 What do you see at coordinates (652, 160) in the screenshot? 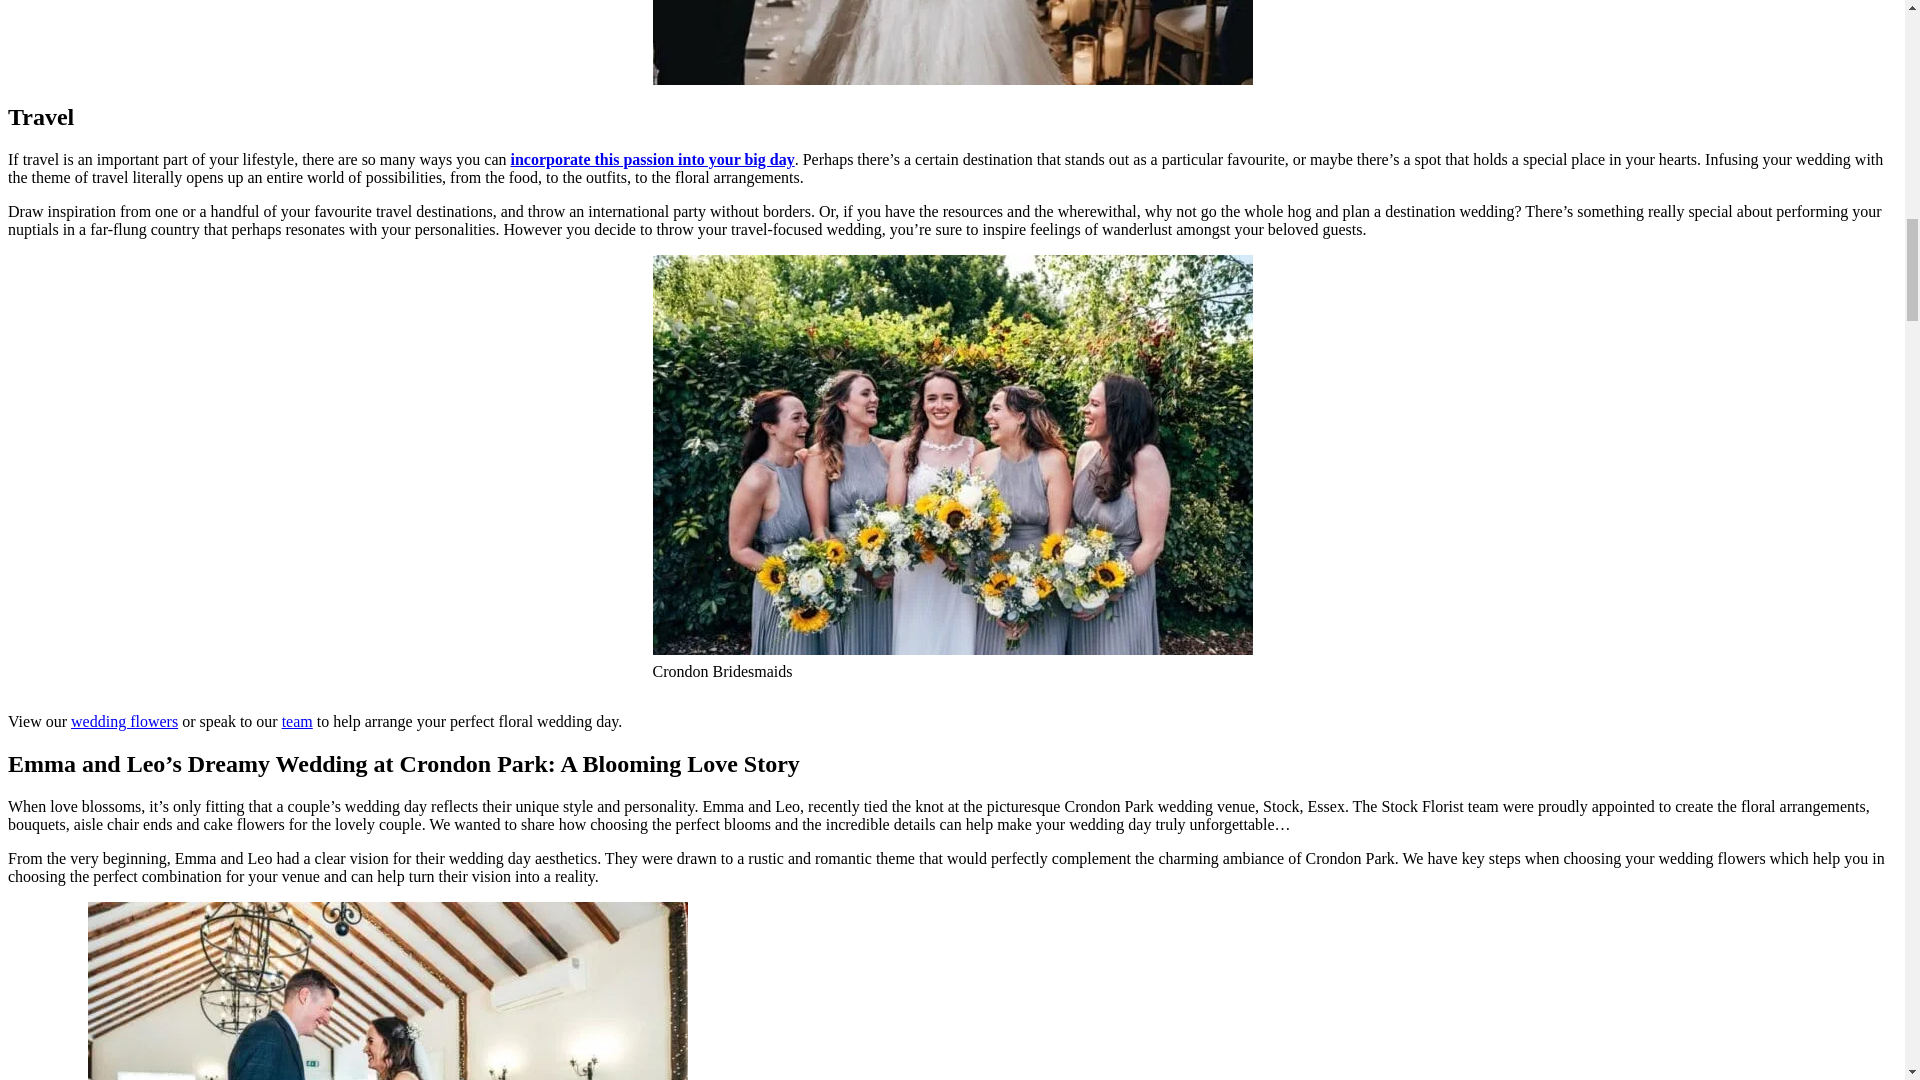
I see `incorporate this passion into your big day` at bounding box center [652, 160].